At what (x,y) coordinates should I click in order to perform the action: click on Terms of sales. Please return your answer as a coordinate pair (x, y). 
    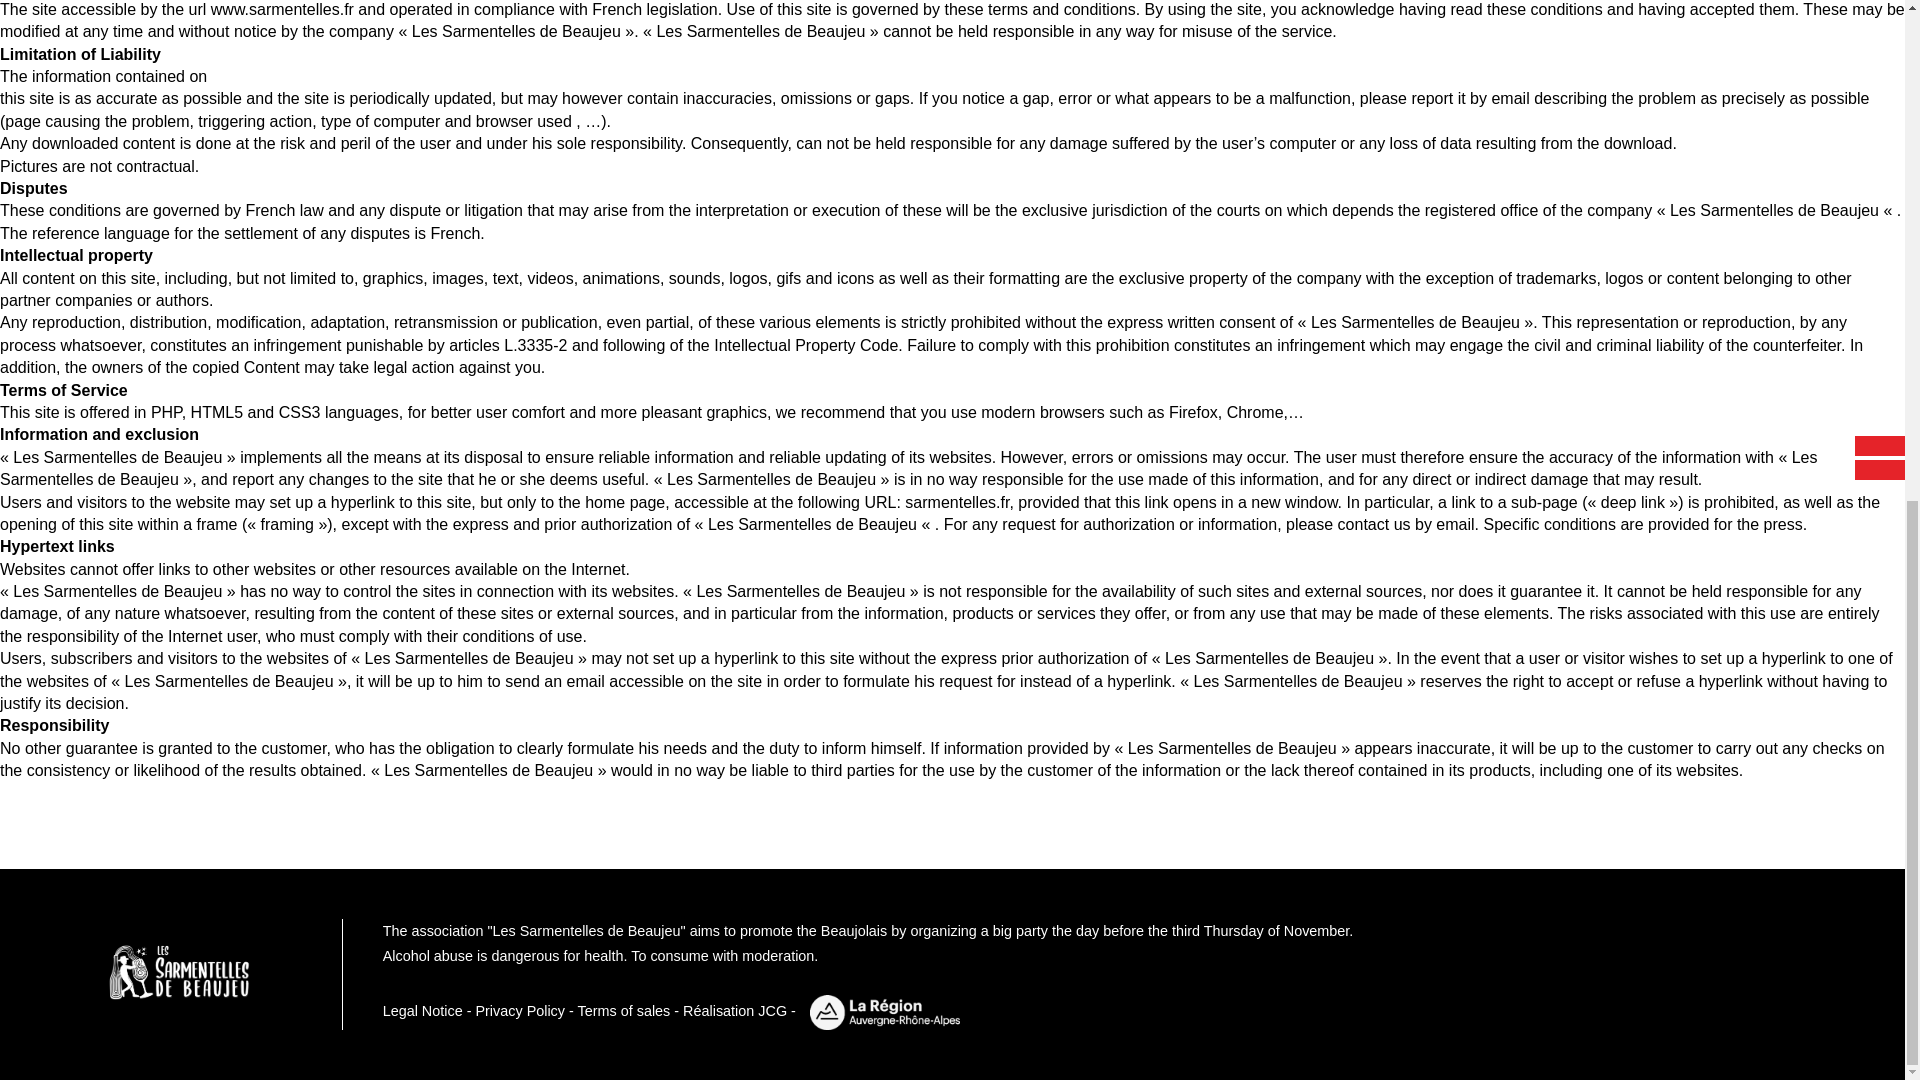
    Looking at the image, I should click on (624, 1011).